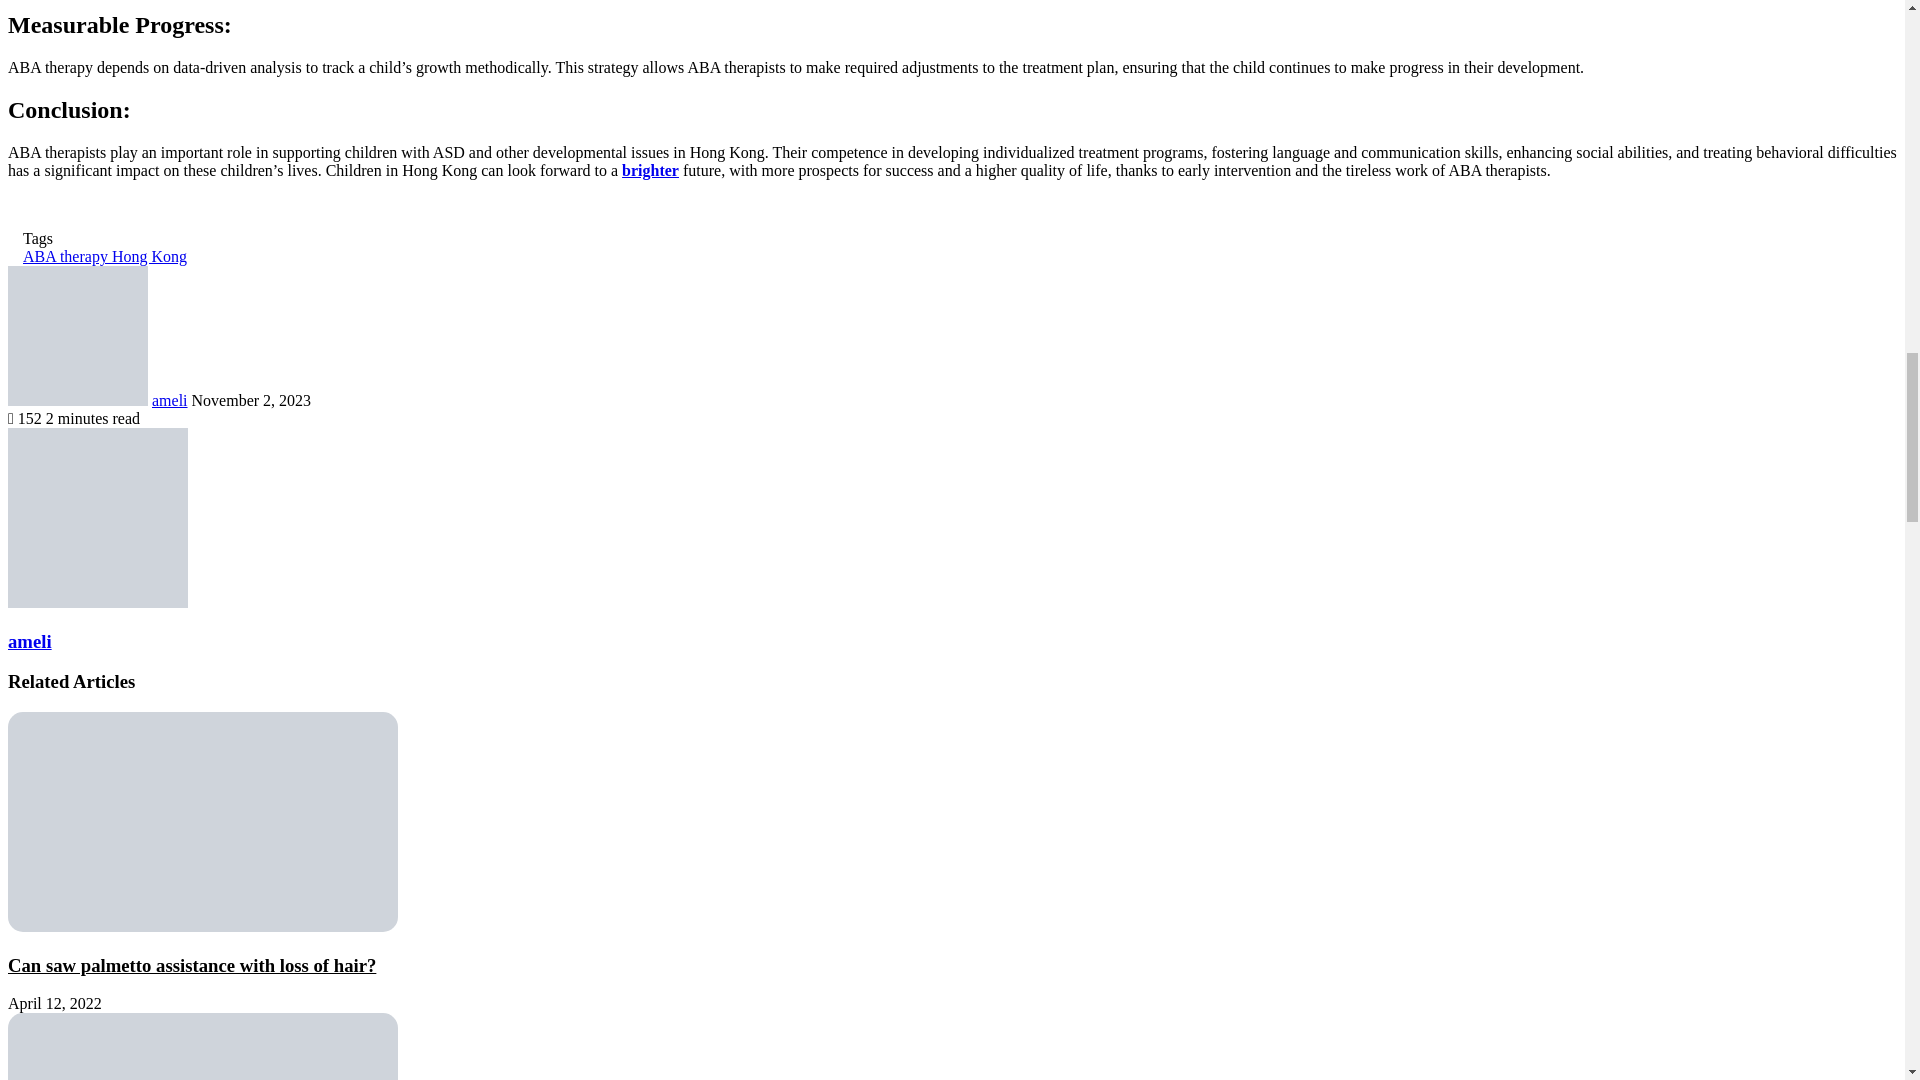  I want to click on ameli, so click(29, 641).